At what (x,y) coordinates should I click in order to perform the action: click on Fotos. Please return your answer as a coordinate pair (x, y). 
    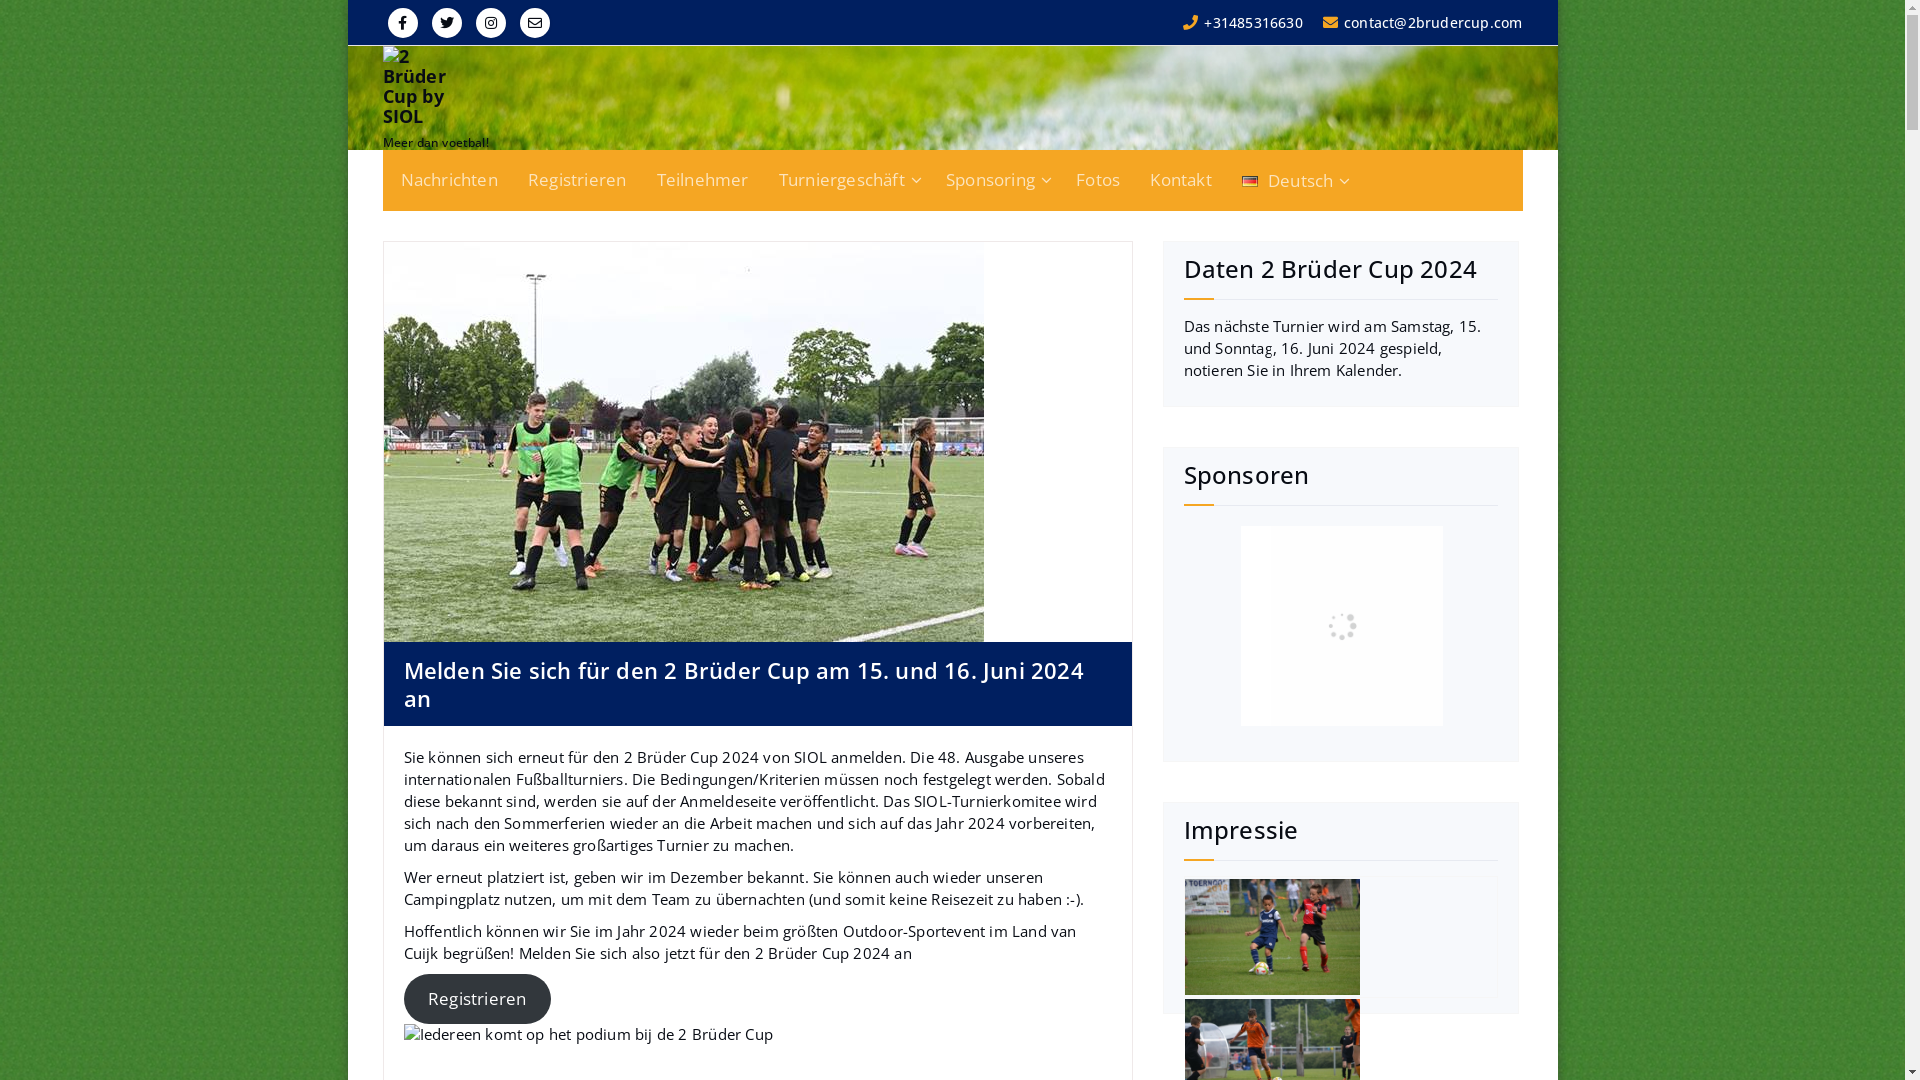
    Looking at the image, I should click on (1098, 180).